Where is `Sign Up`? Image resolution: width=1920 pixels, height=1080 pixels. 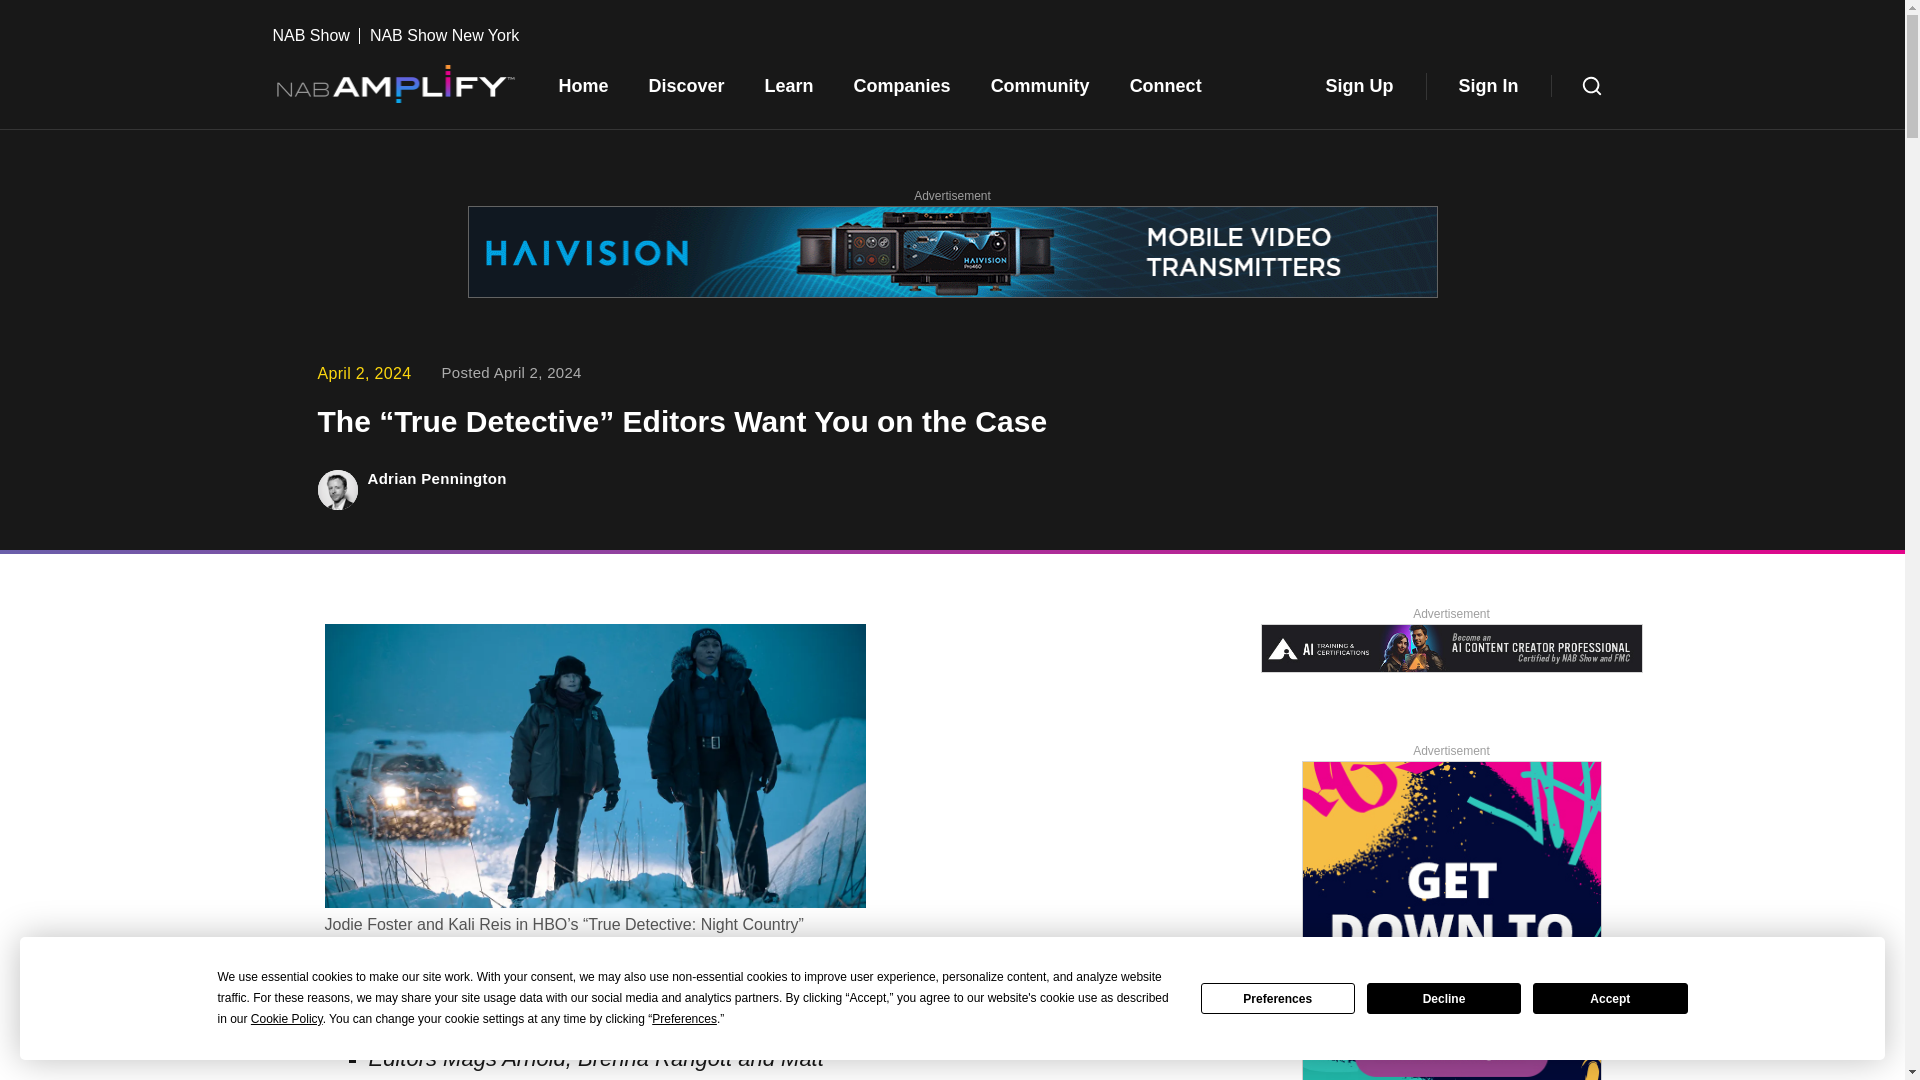 Sign Up is located at coordinates (1360, 86).